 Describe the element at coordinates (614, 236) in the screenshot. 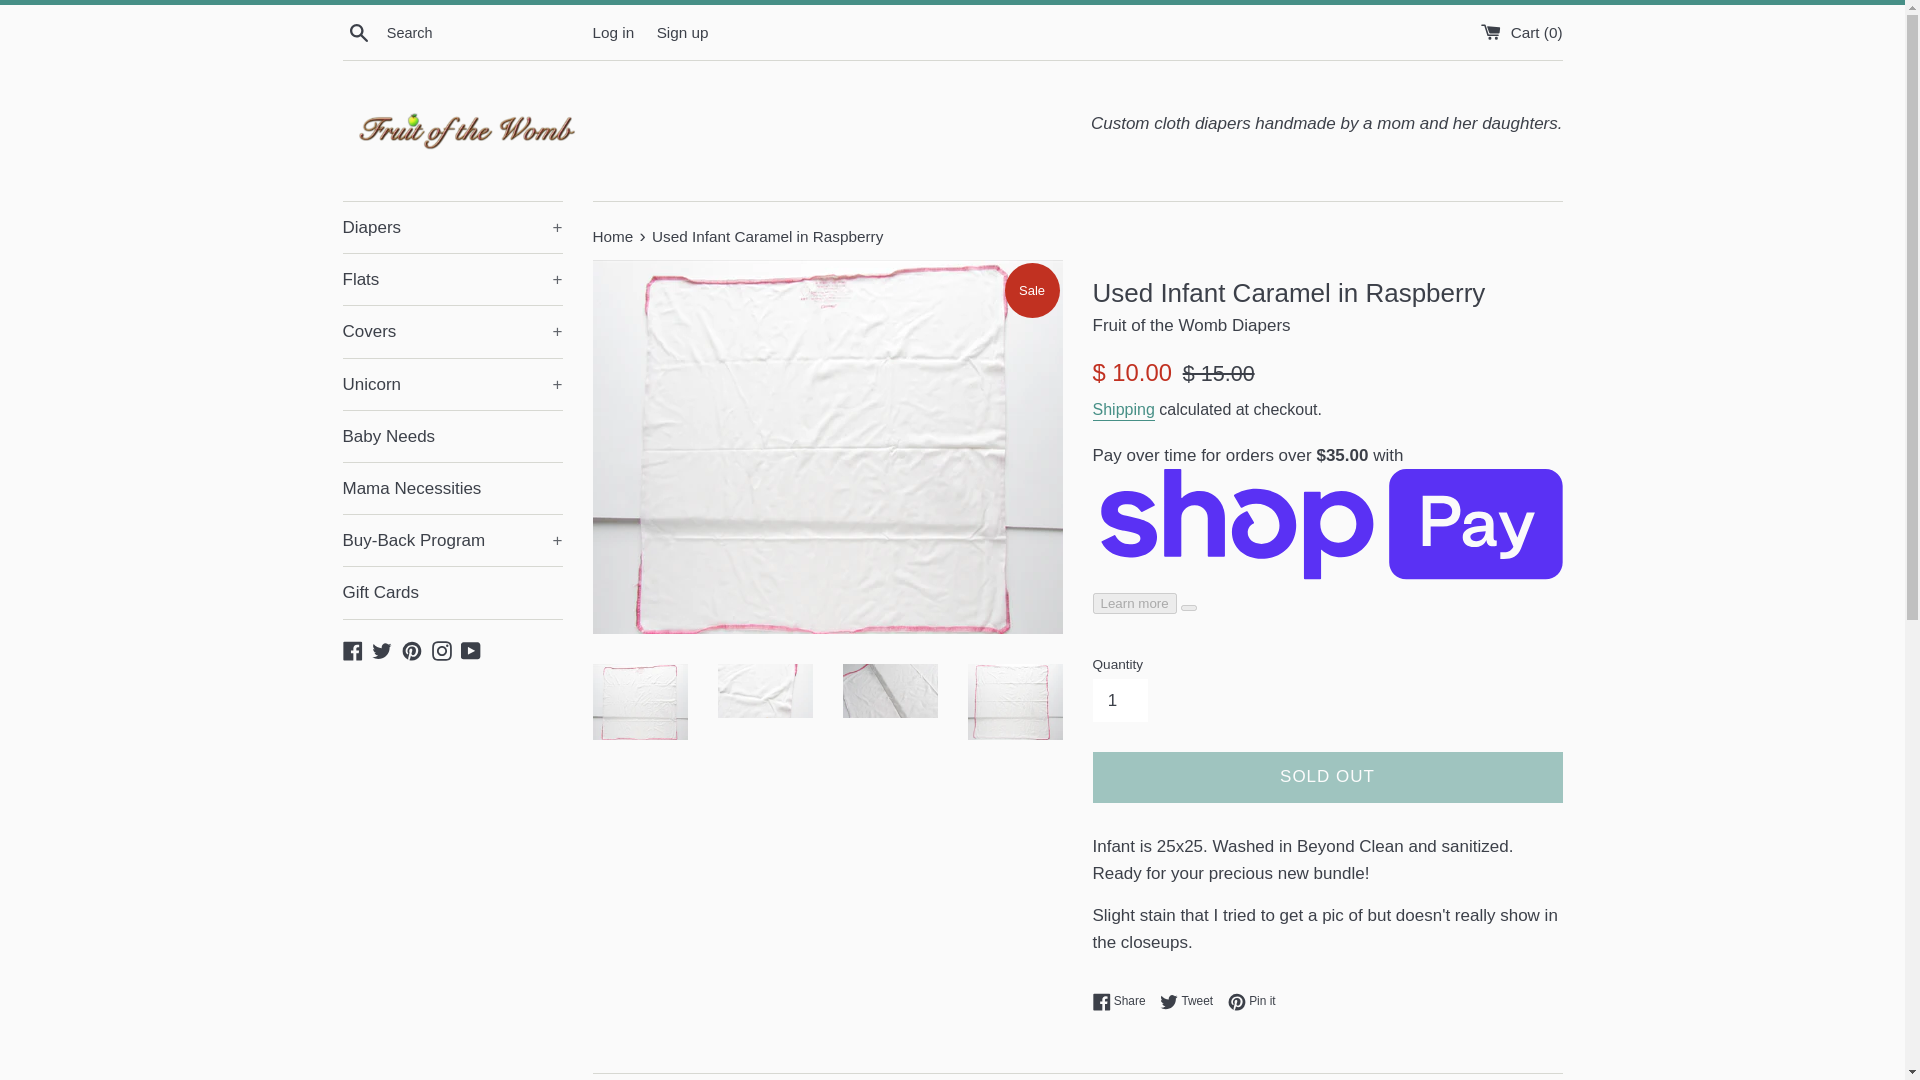

I see `Back to the frontpage` at that location.